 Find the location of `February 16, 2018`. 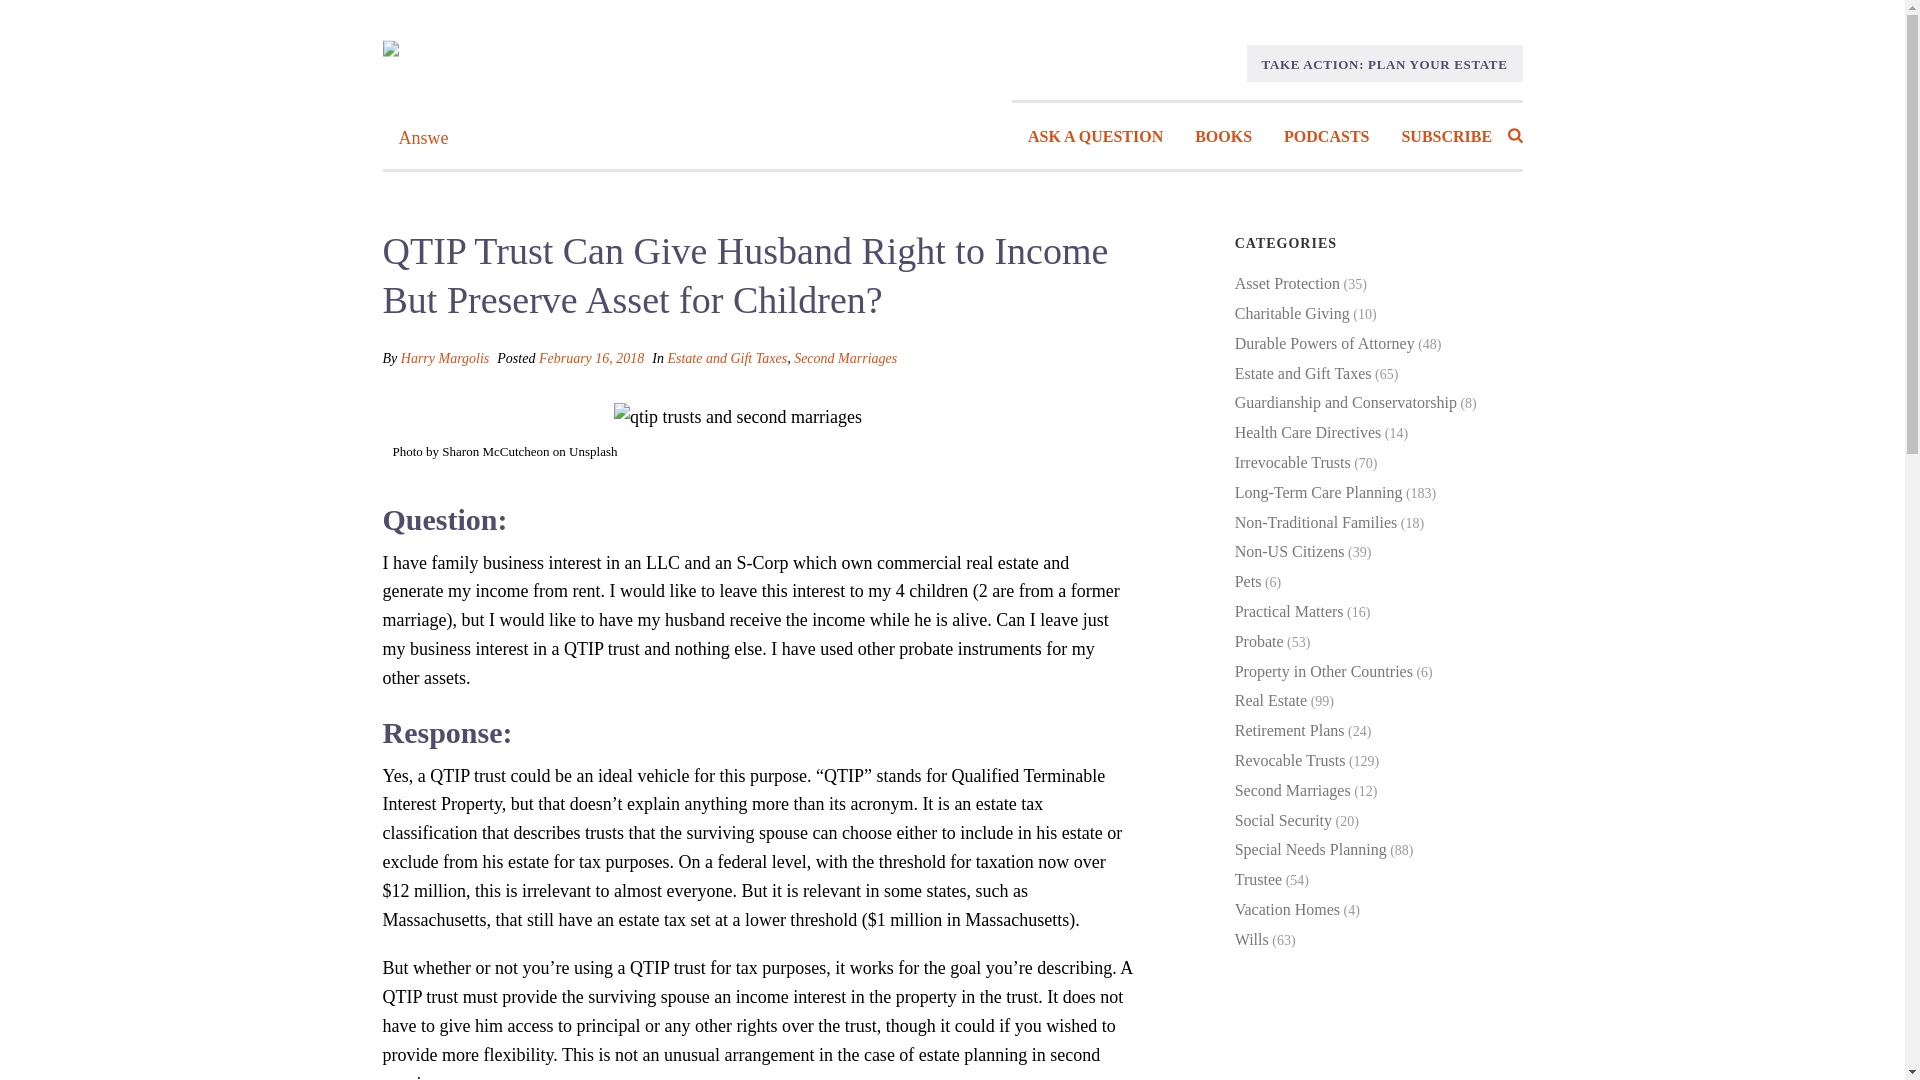

February 16, 2018 is located at coordinates (591, 358).